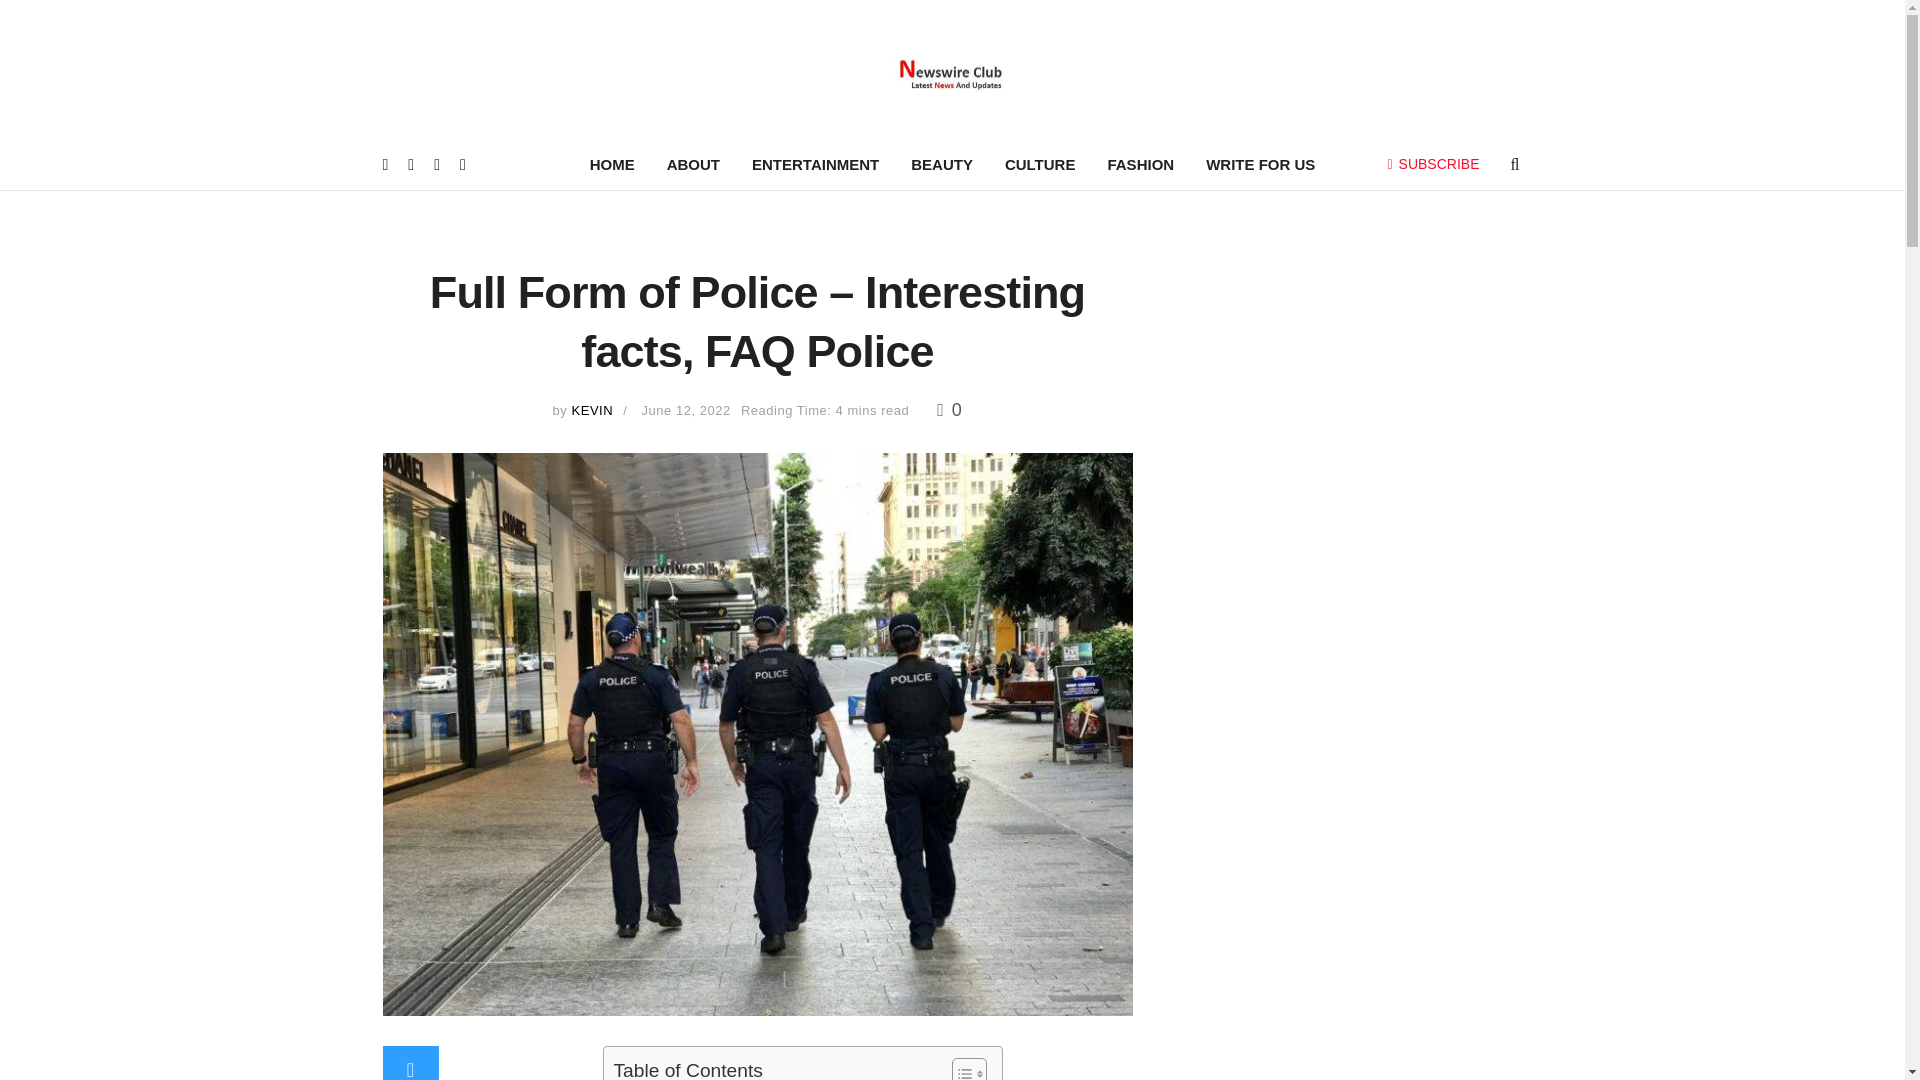 The height and width of the screenshot is (1080, 1920). Describe the element at coordinates (1140, 165) in the screenshot. I see `FASHION` at that location.